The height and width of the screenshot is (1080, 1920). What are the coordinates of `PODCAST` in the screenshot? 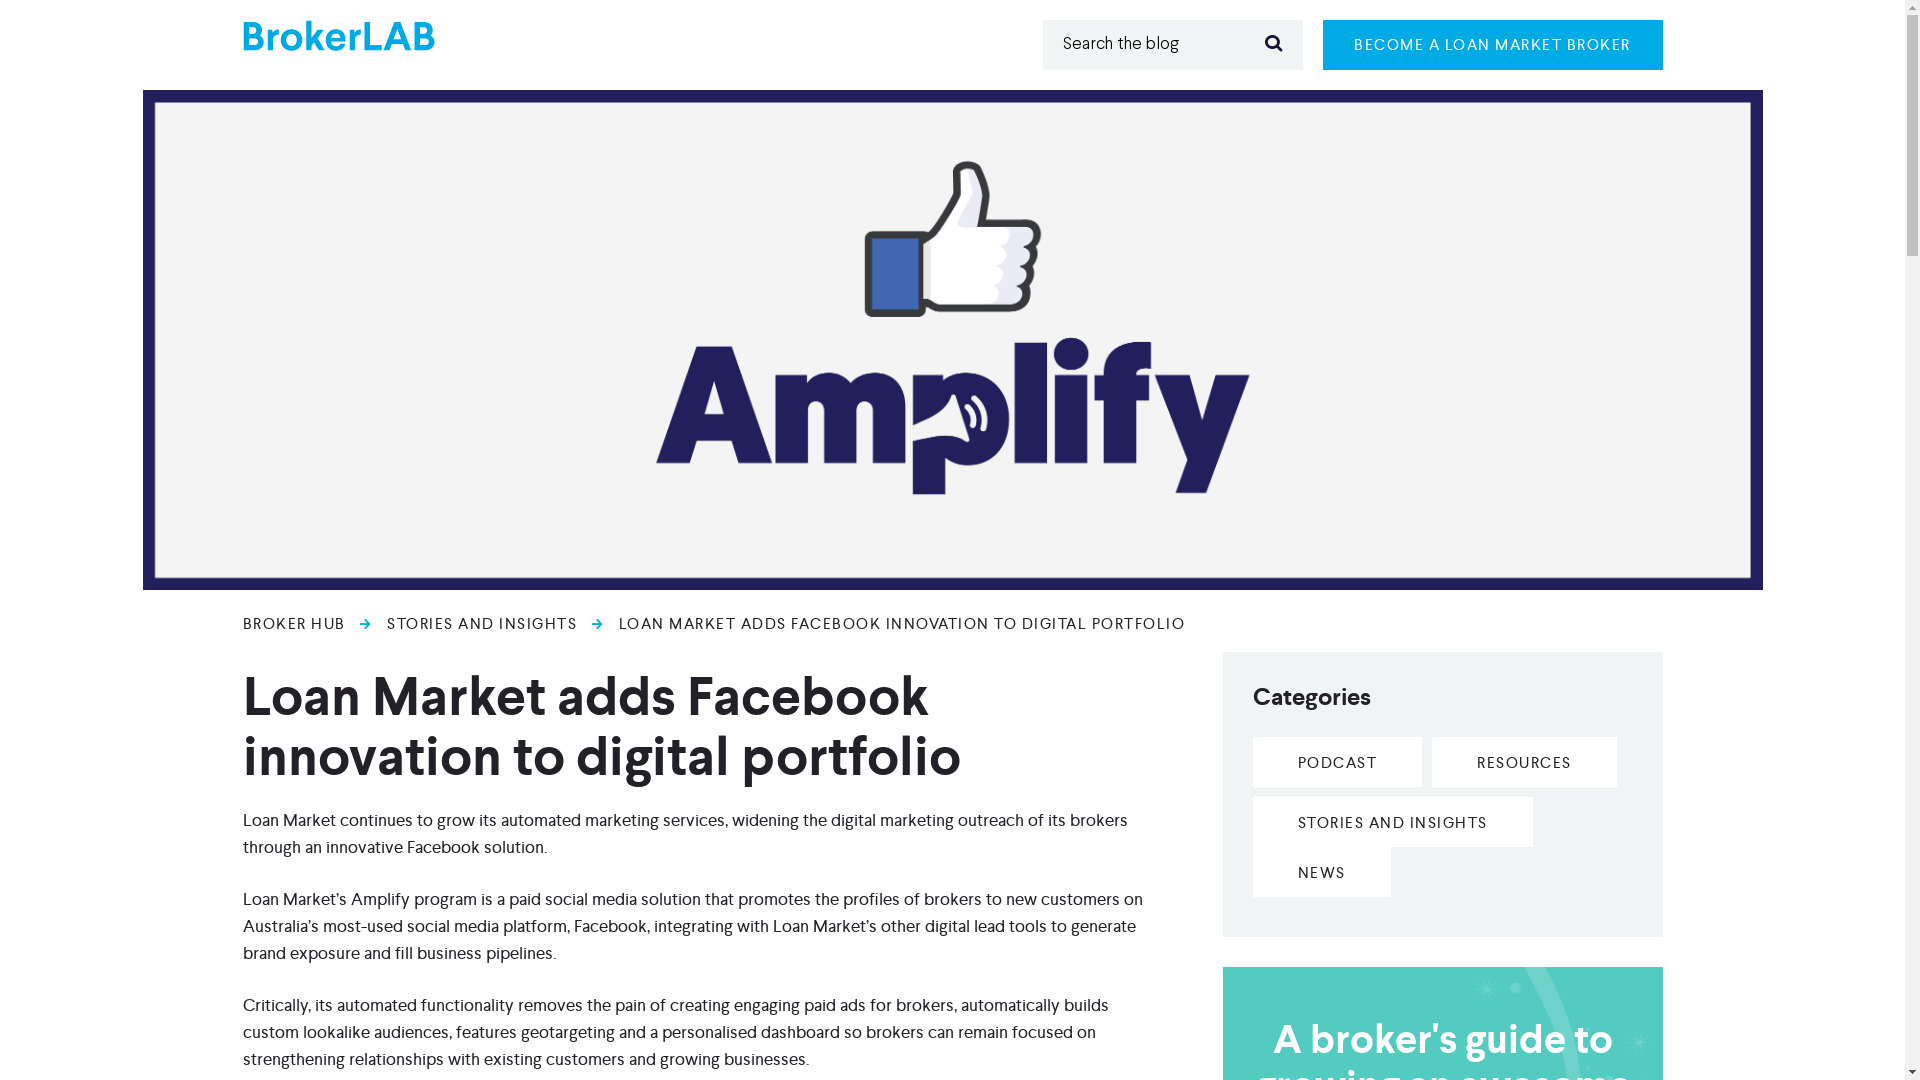 It's located at (1337, 762).